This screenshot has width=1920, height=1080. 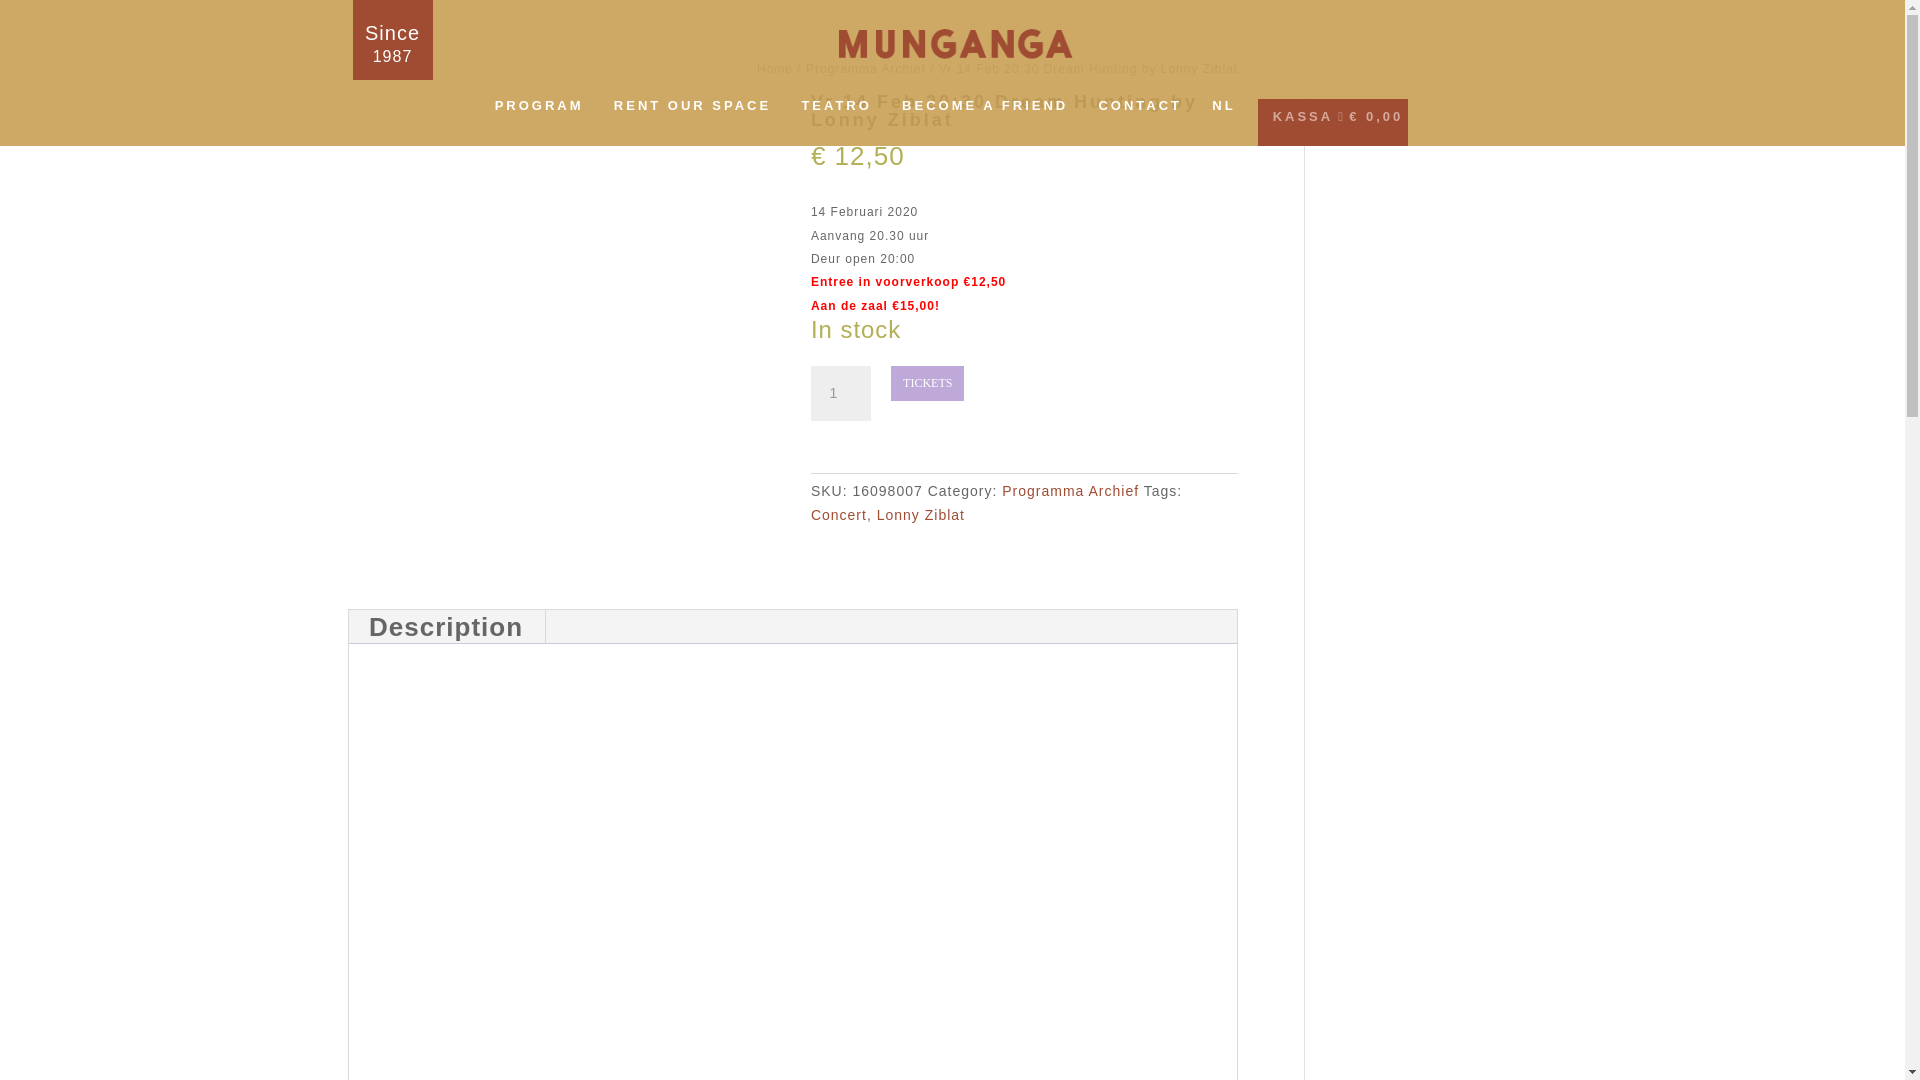 I want to click on Home, so click(x=774, y=68).